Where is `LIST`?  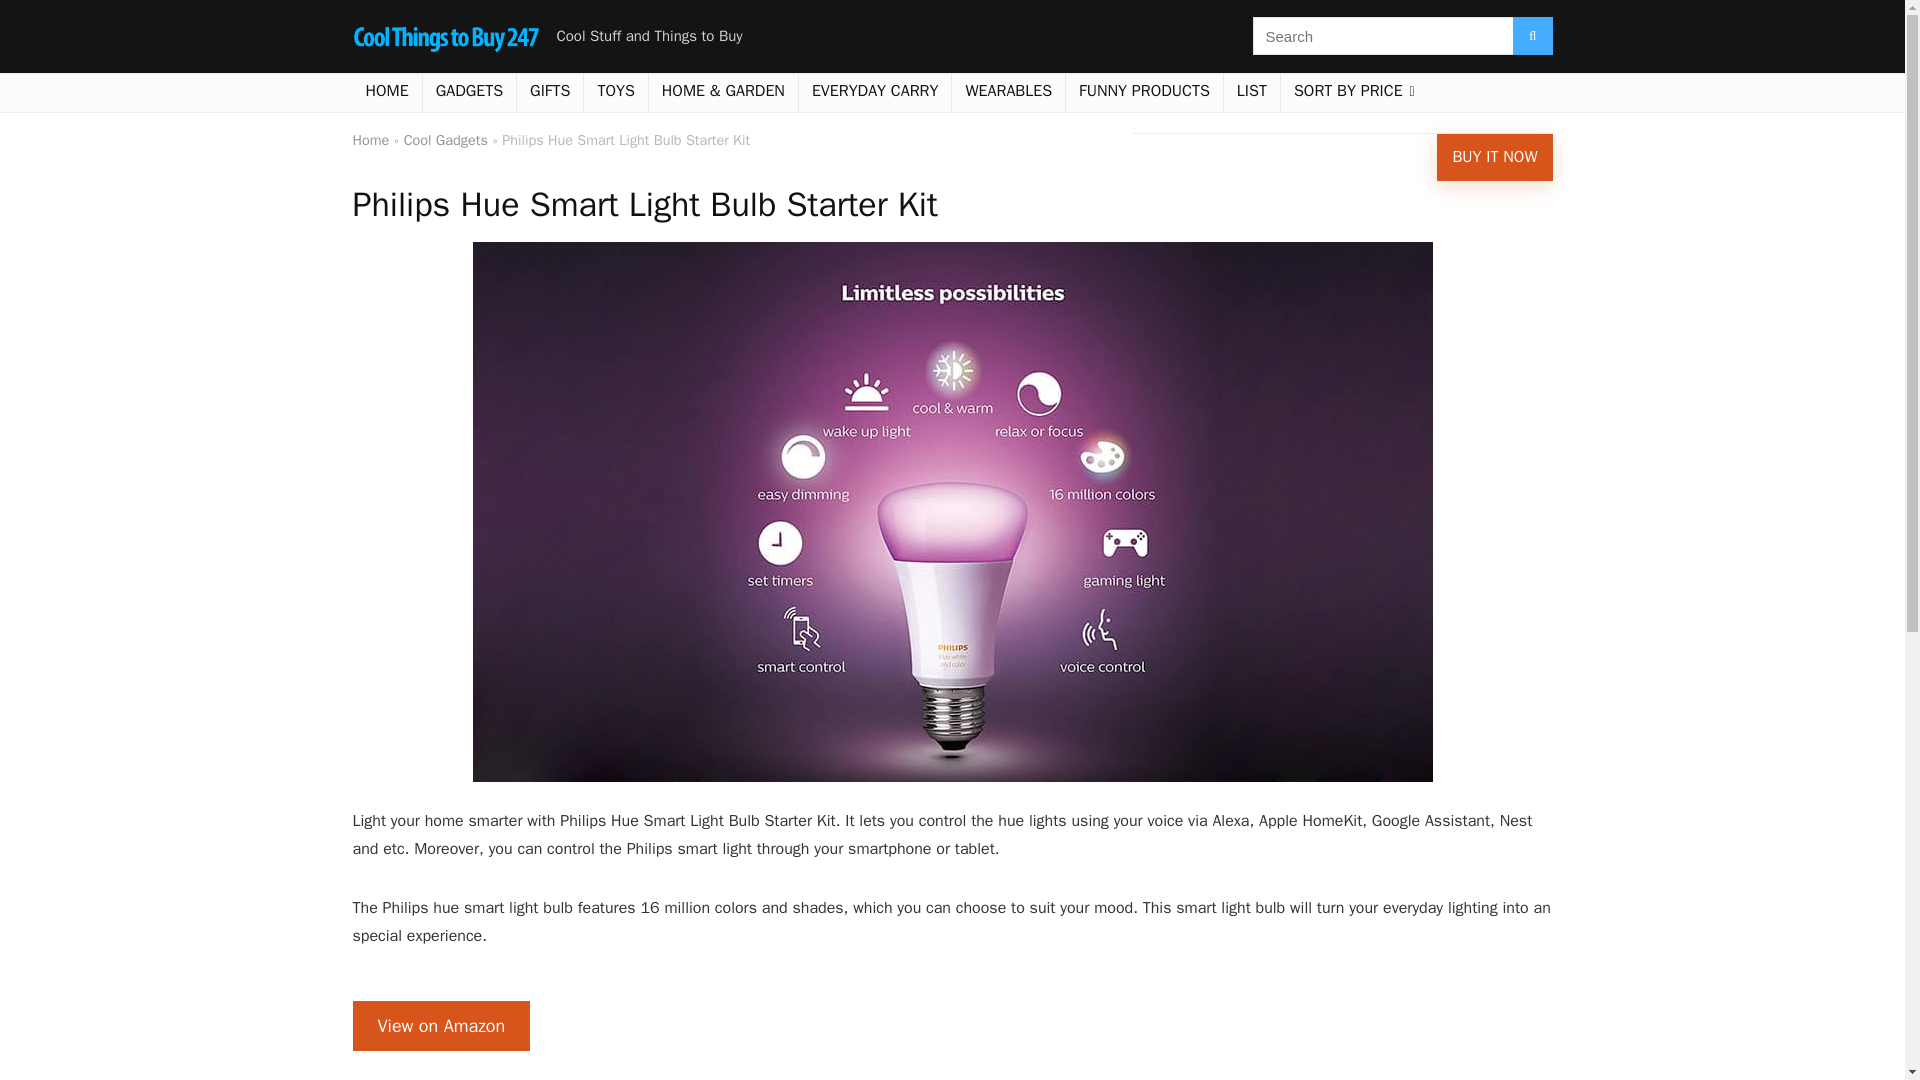
LIST is located at coordinates (1252, 93).